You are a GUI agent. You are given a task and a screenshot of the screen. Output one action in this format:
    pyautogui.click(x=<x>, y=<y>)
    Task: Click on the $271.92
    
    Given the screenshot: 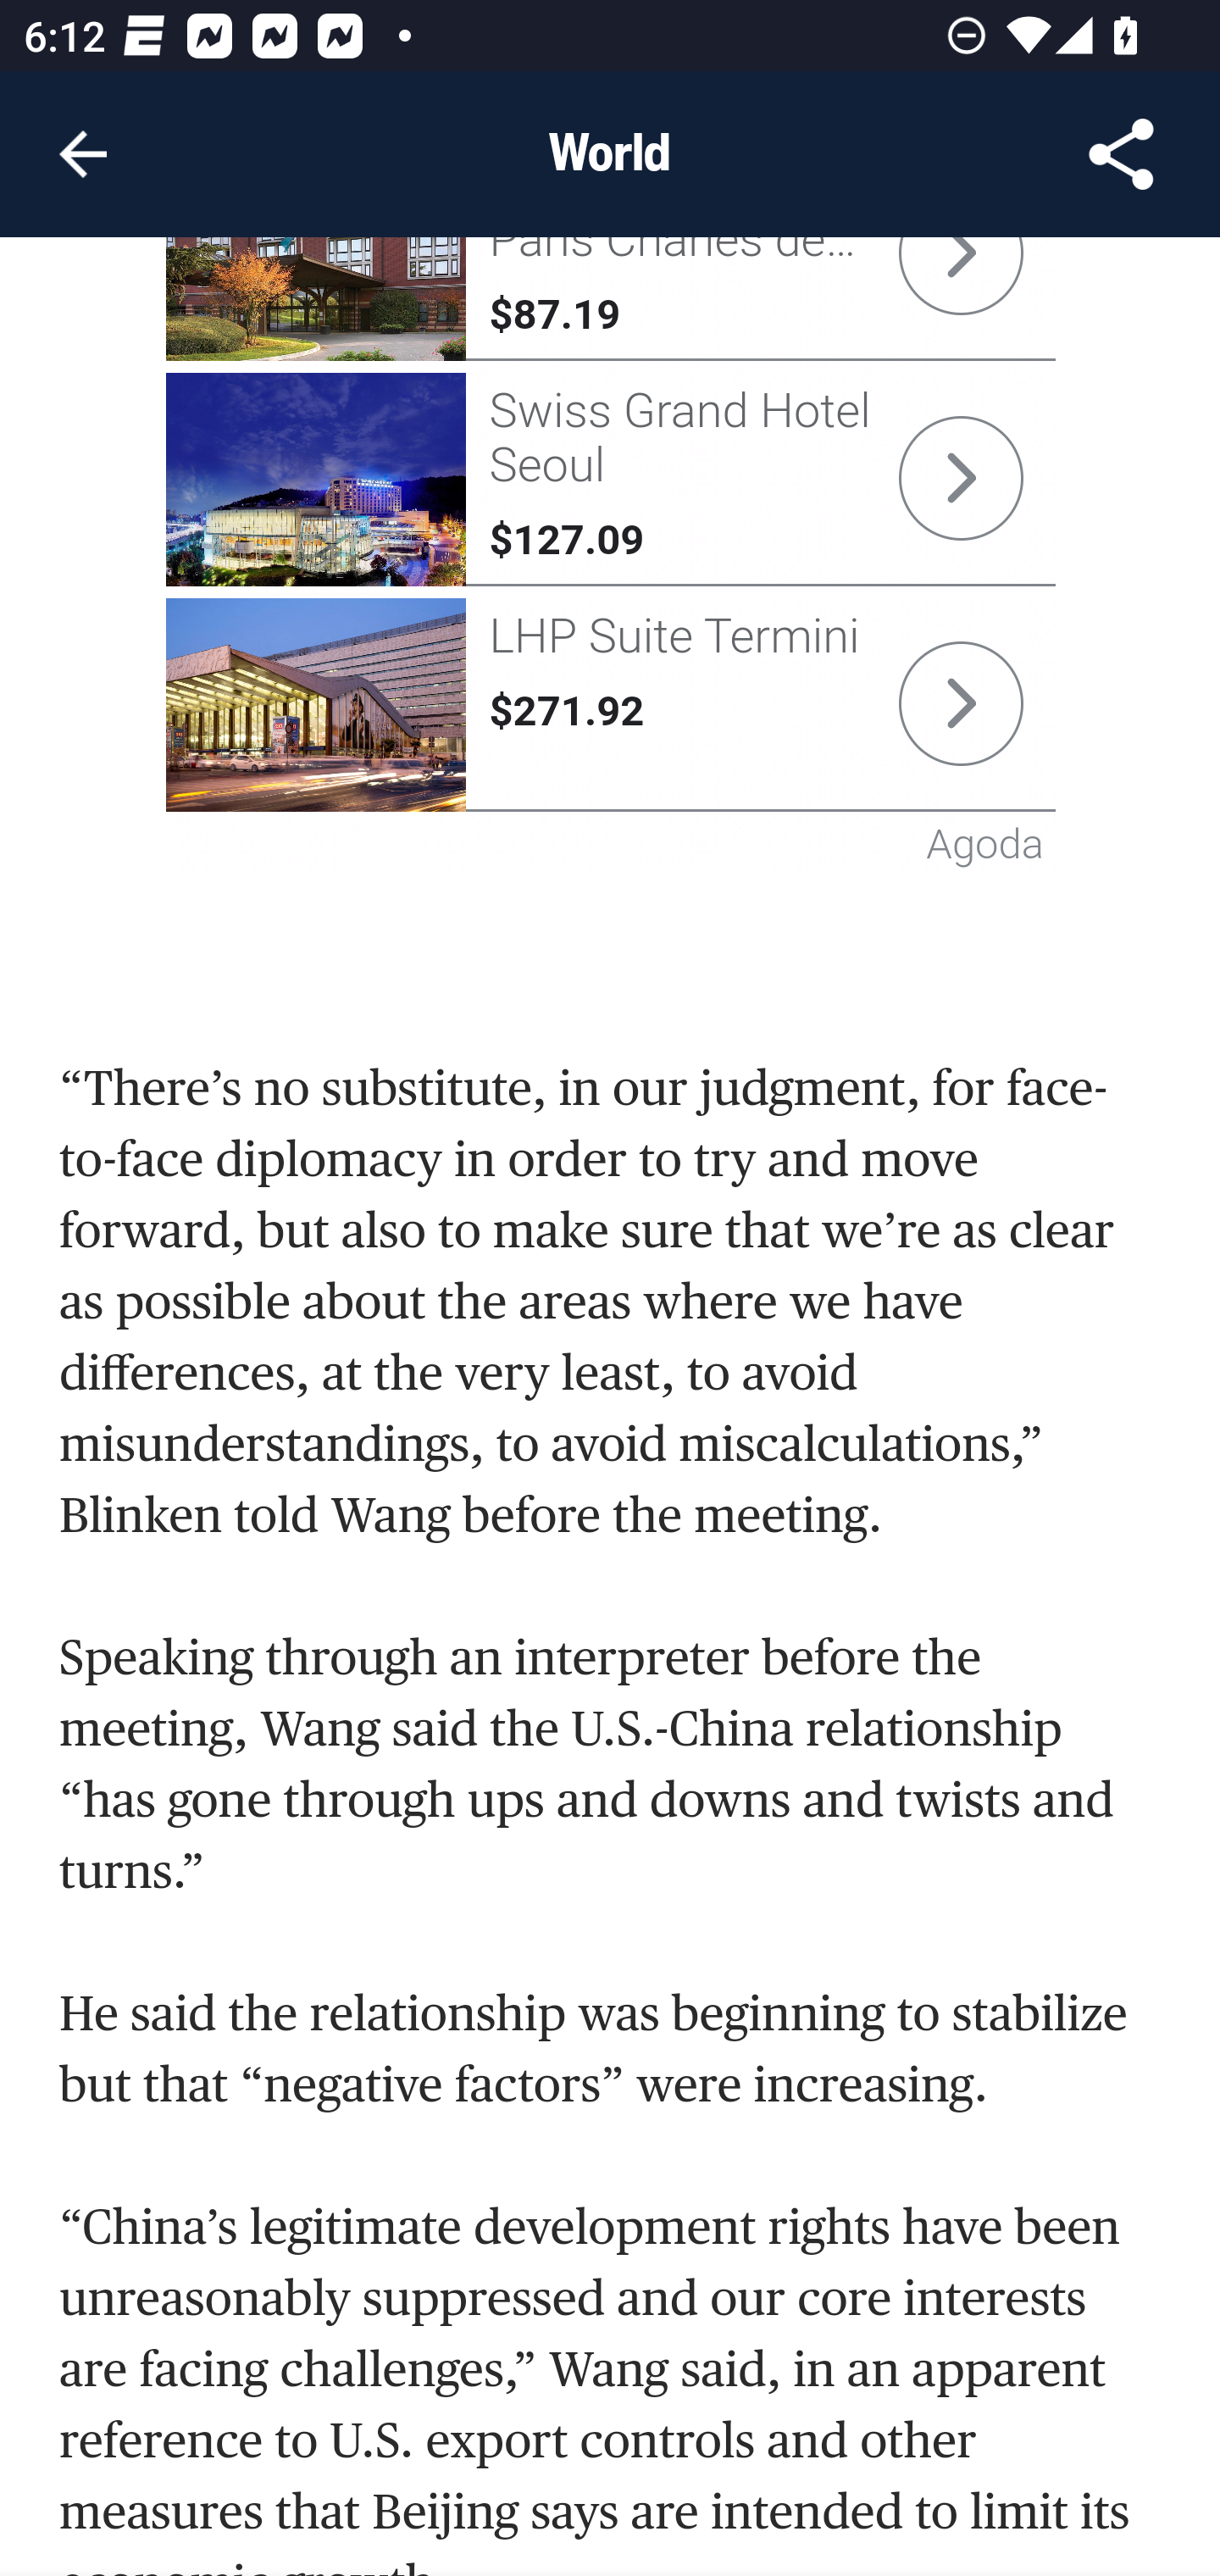 What is the action you would take?
    pyautogui.click(x=566, y=713)
    